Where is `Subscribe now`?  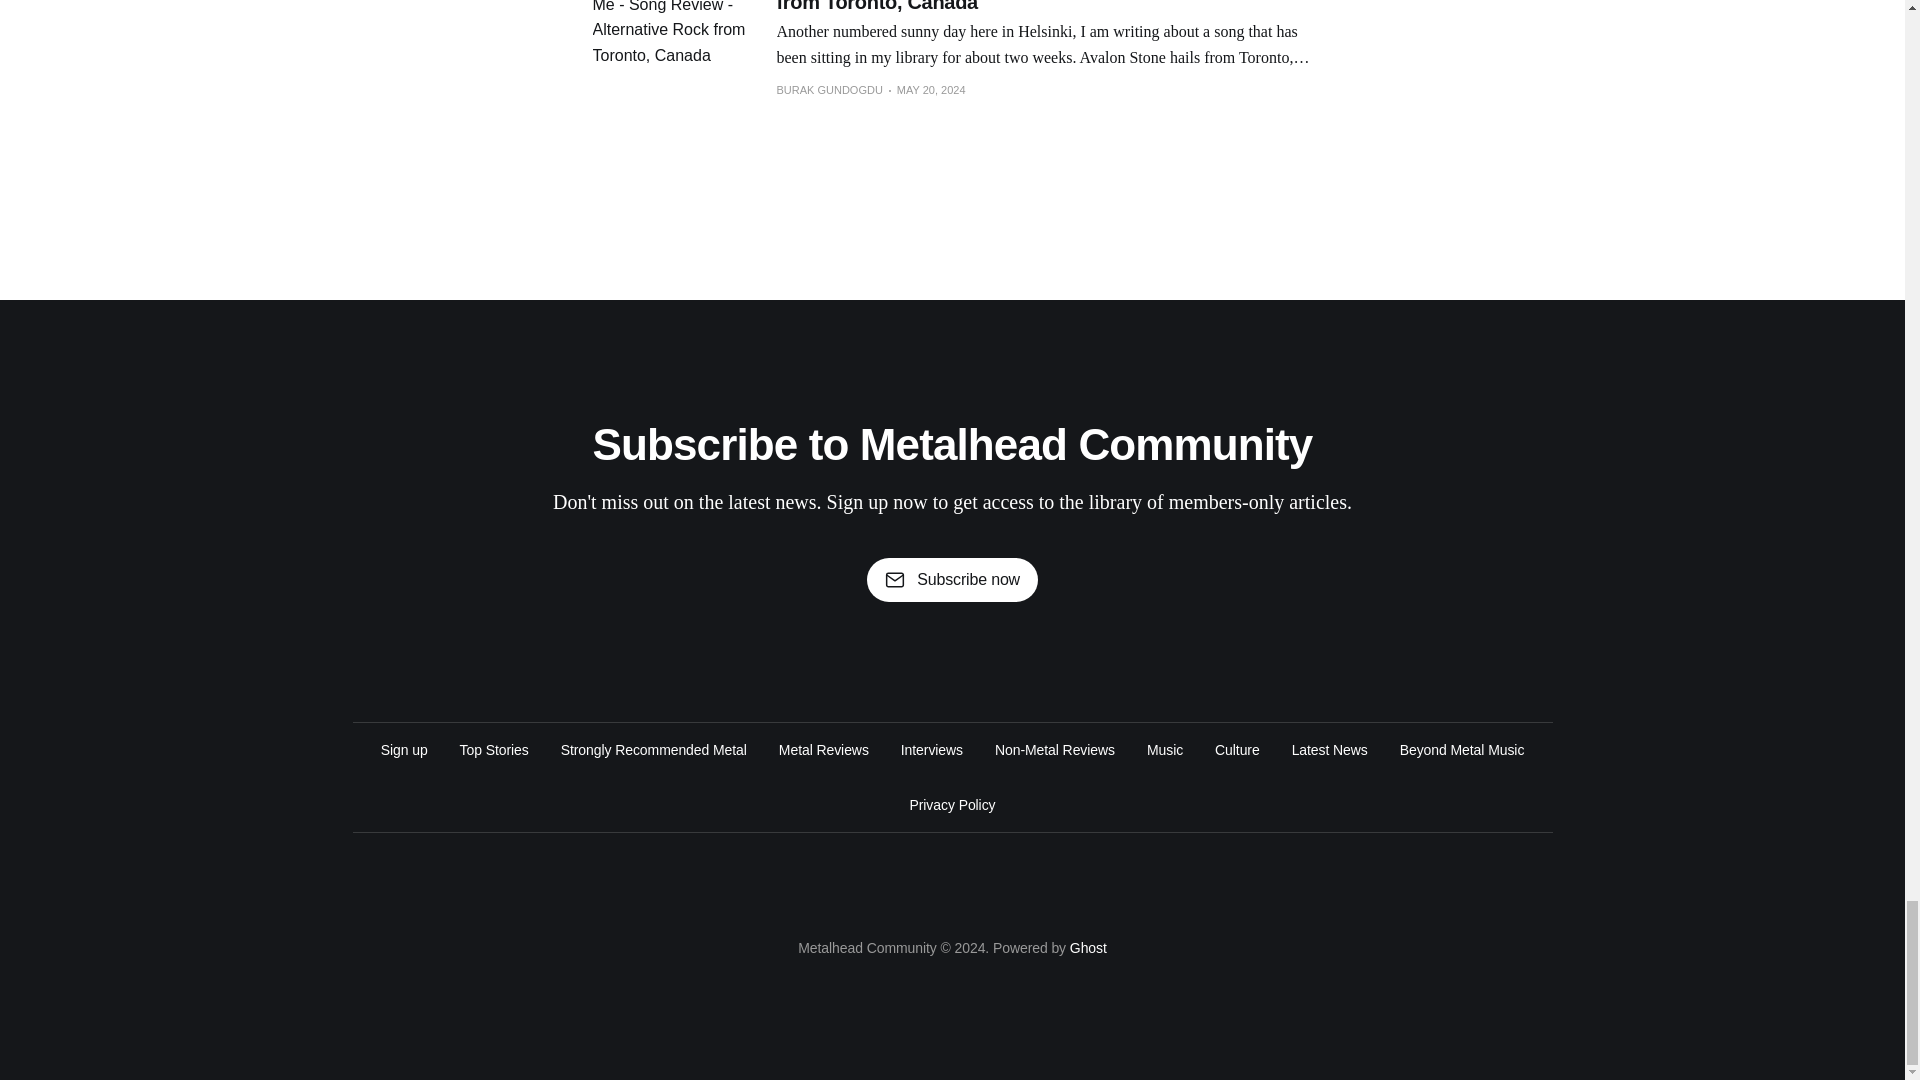 Subscribe now is located at coordinates (952, 580).